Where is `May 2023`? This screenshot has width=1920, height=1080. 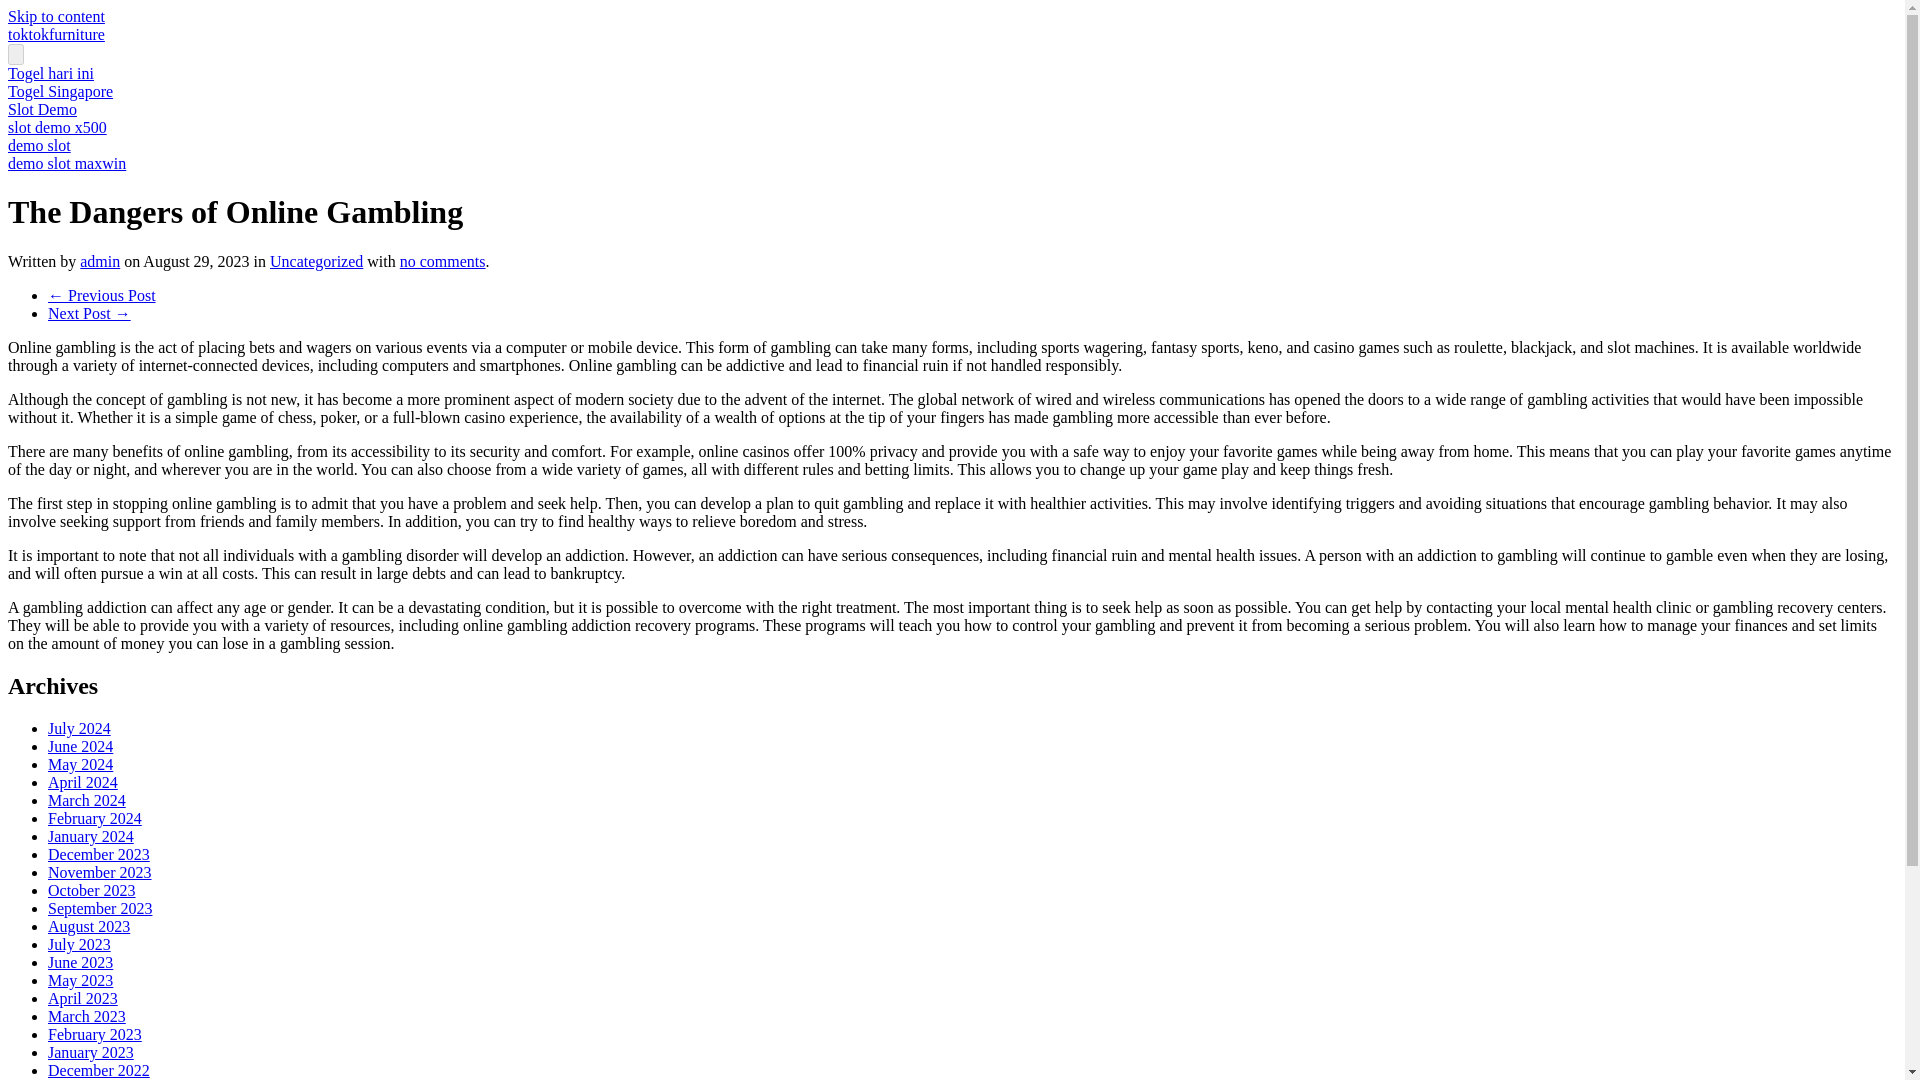
May 2023 is located at coordinates (80, 980).